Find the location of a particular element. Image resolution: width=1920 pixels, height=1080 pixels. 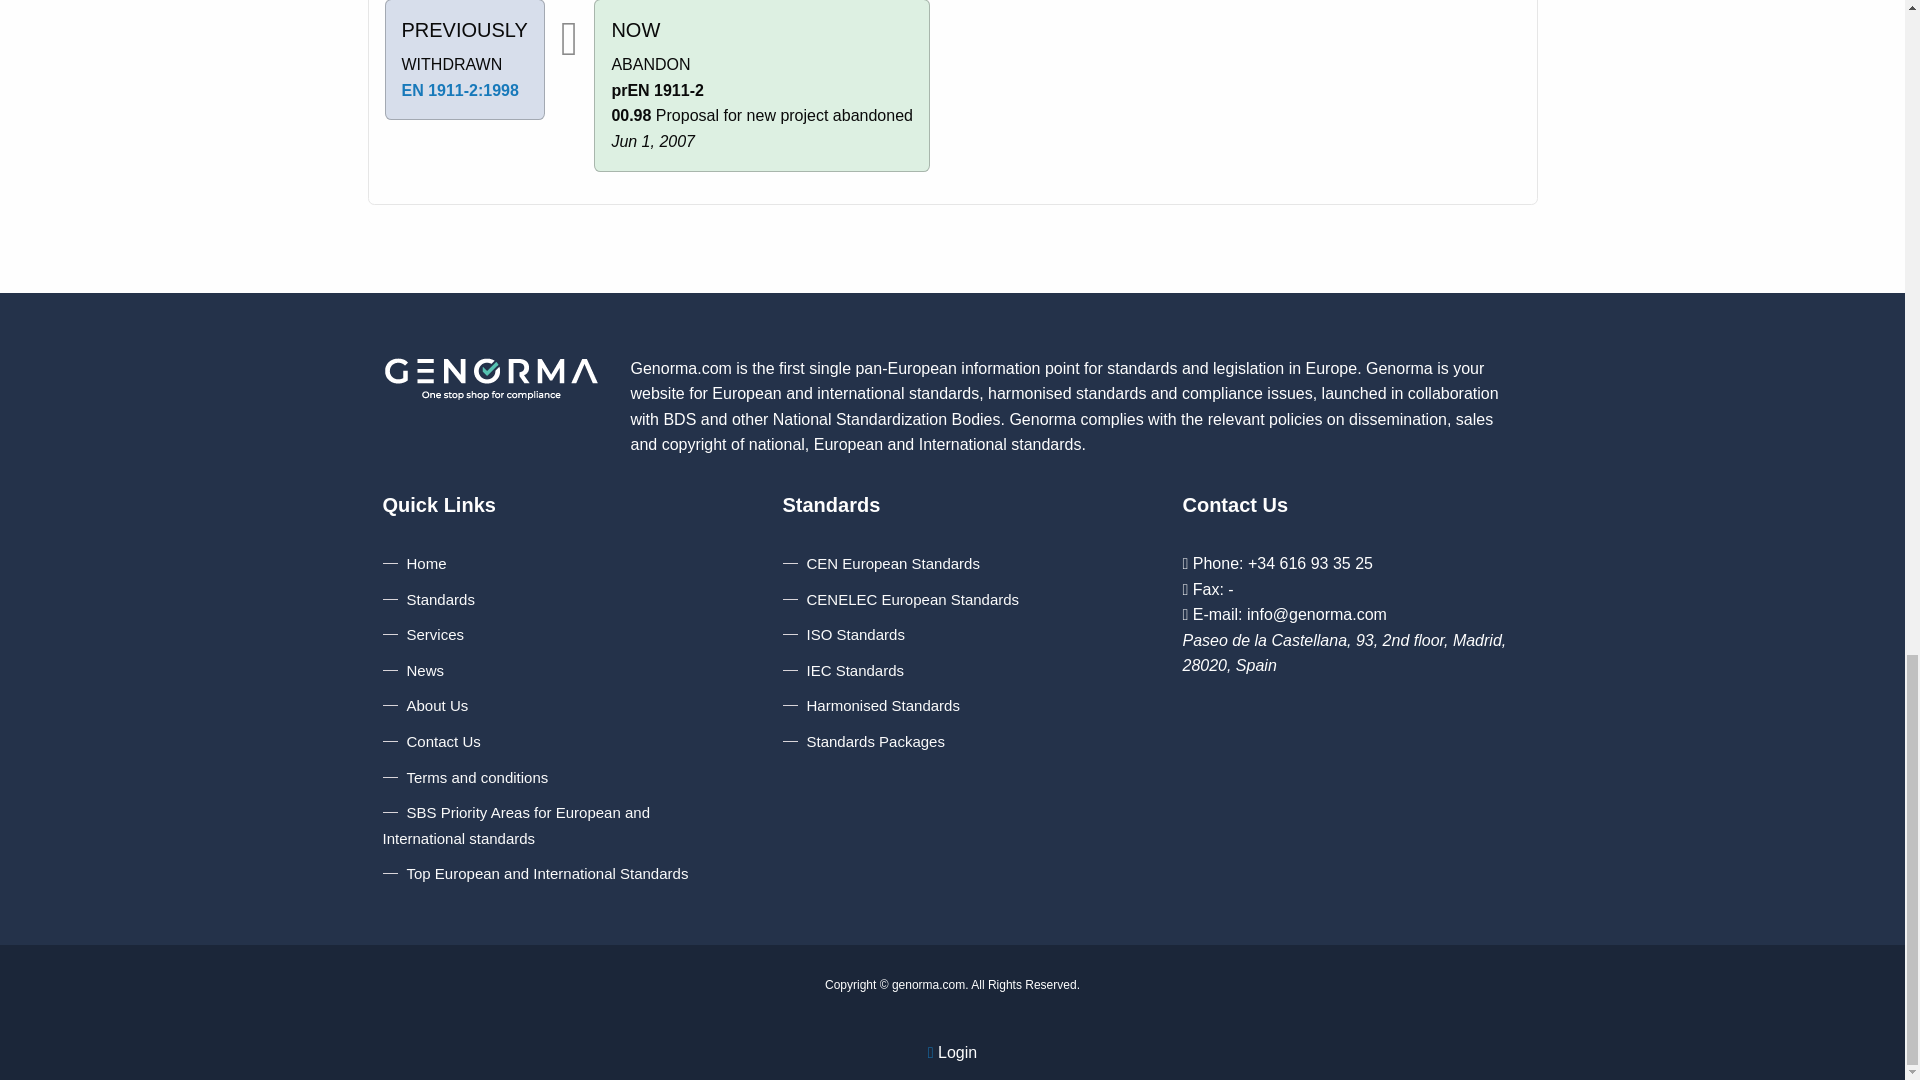

Services is located at coordinates (423, 634).